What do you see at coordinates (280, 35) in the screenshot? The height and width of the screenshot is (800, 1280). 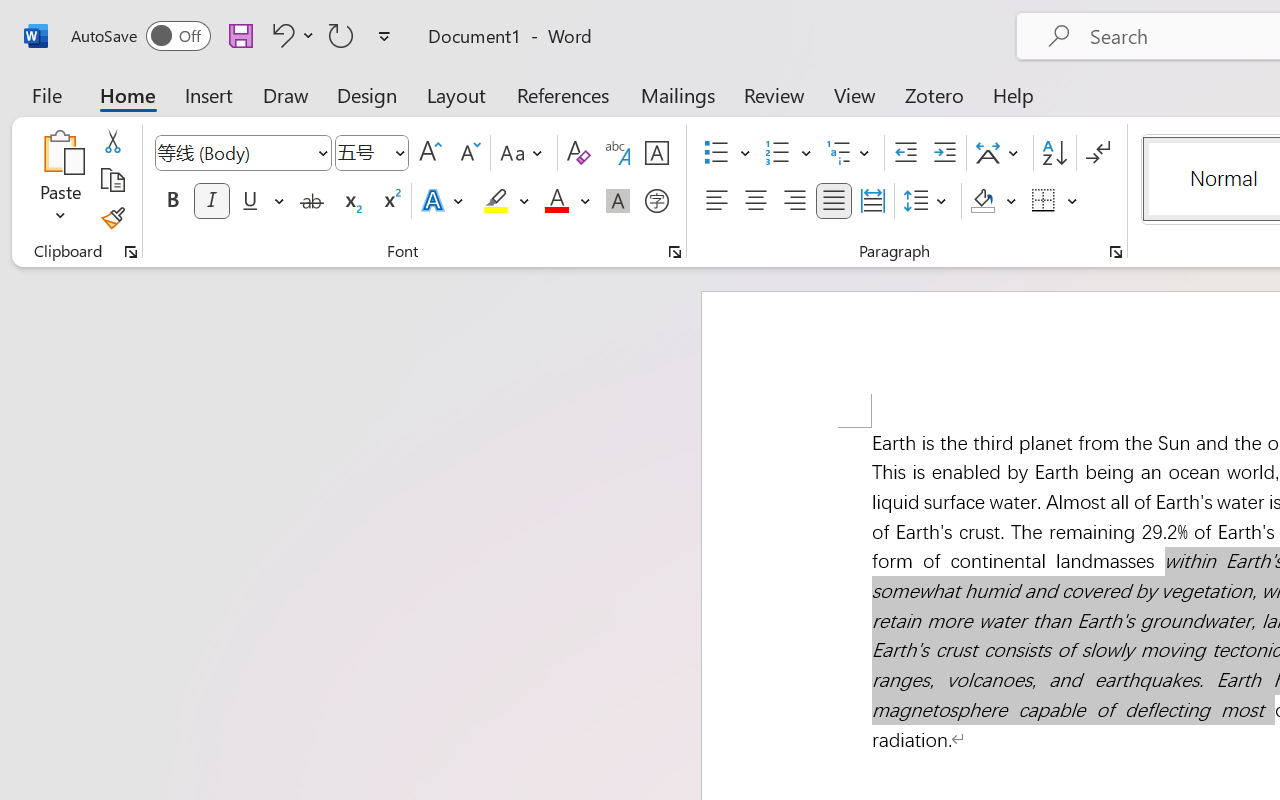 I see `Undo Italic` at bounding box center [280, 35].